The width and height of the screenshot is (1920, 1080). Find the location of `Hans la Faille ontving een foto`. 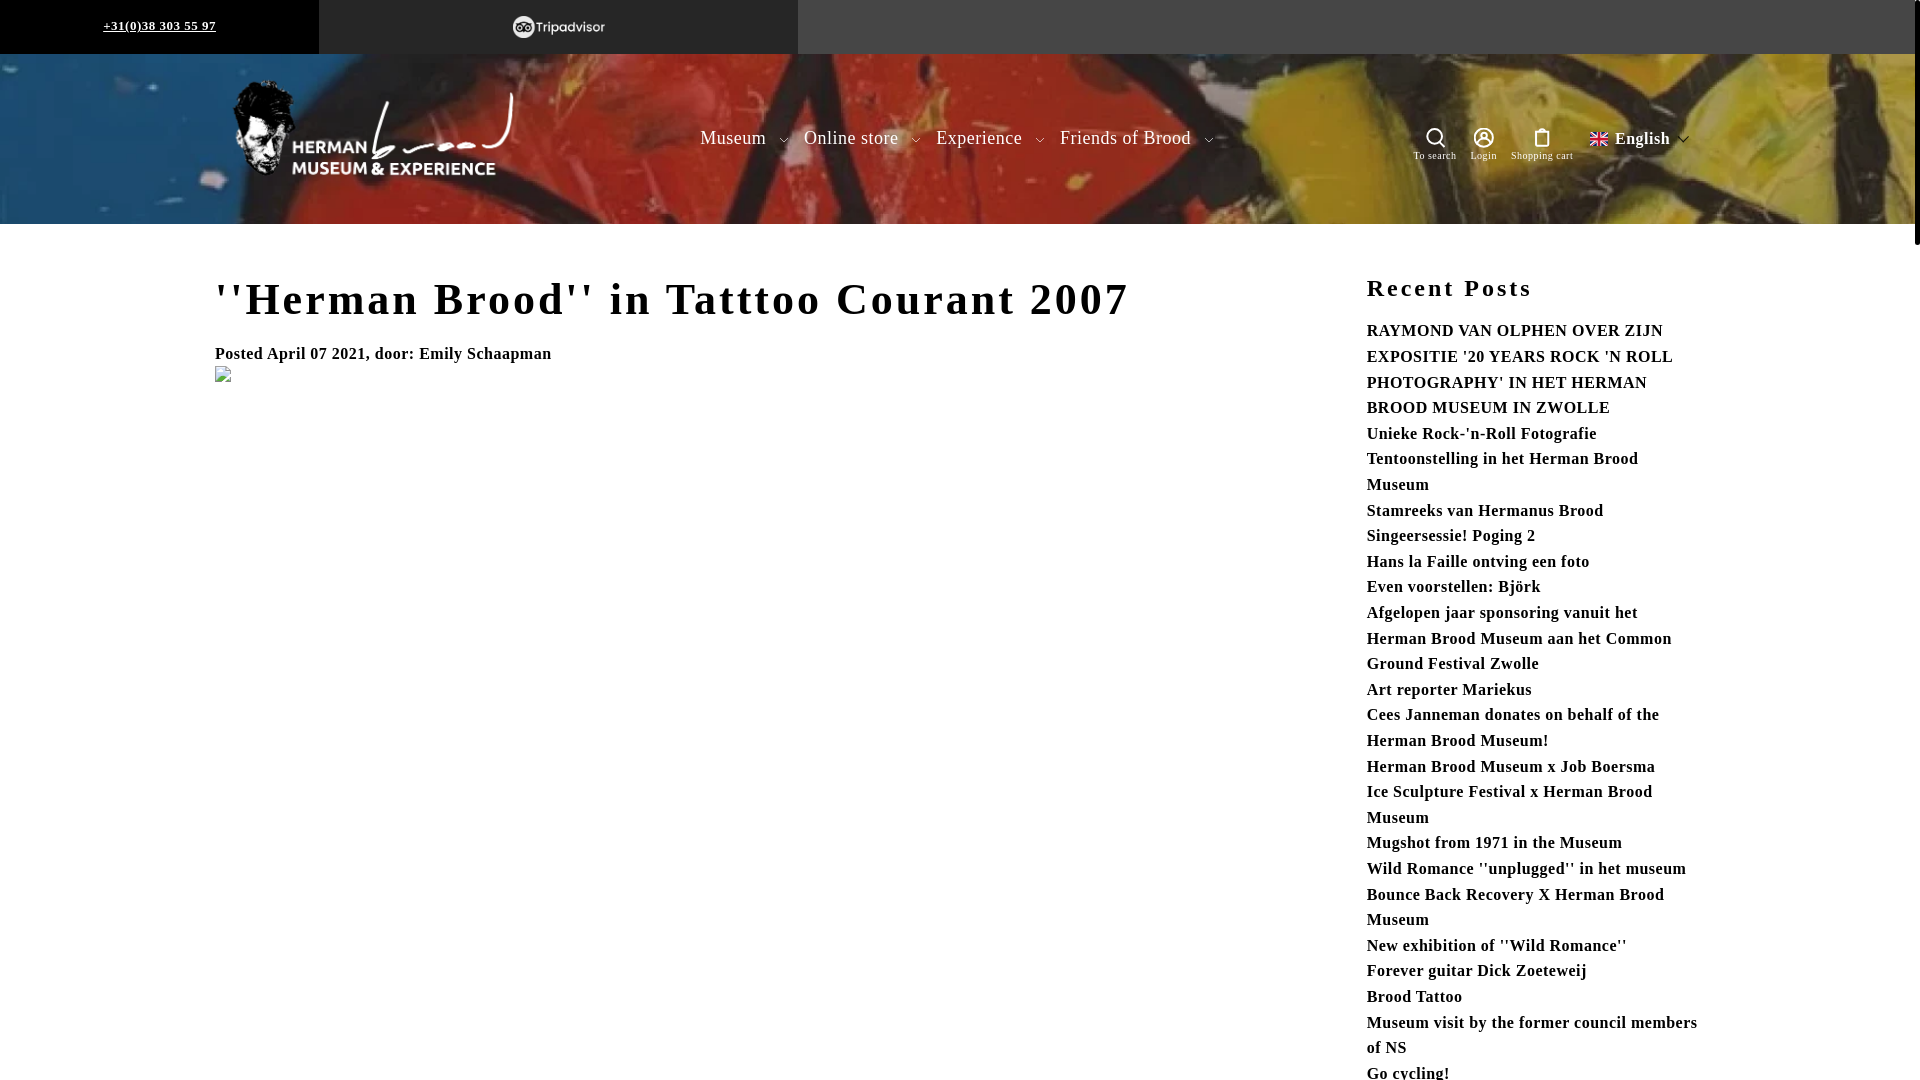

Hans la Faille ontving een foto is located at coordinates (1478, 561).